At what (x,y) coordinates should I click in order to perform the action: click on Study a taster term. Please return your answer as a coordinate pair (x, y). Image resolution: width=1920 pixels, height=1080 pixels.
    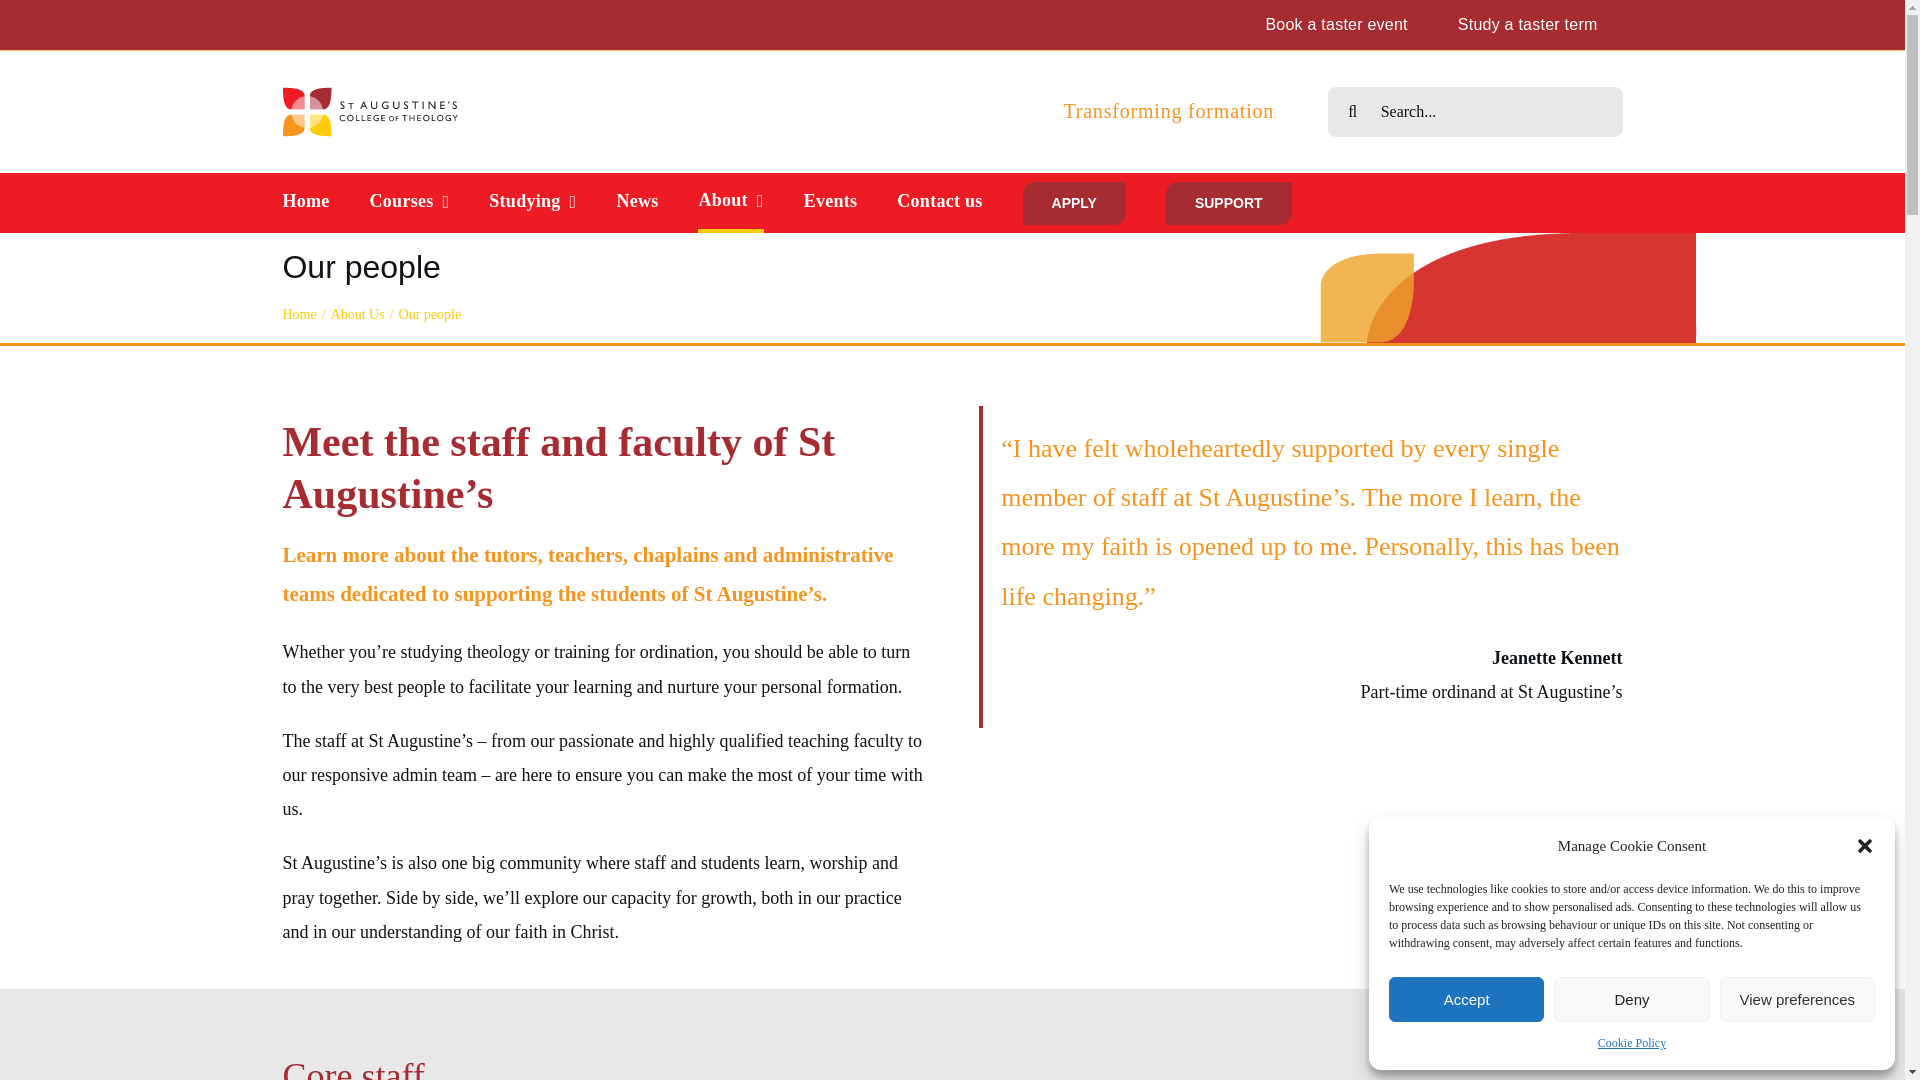
    Looking at the image, I should click on (1527, 24).